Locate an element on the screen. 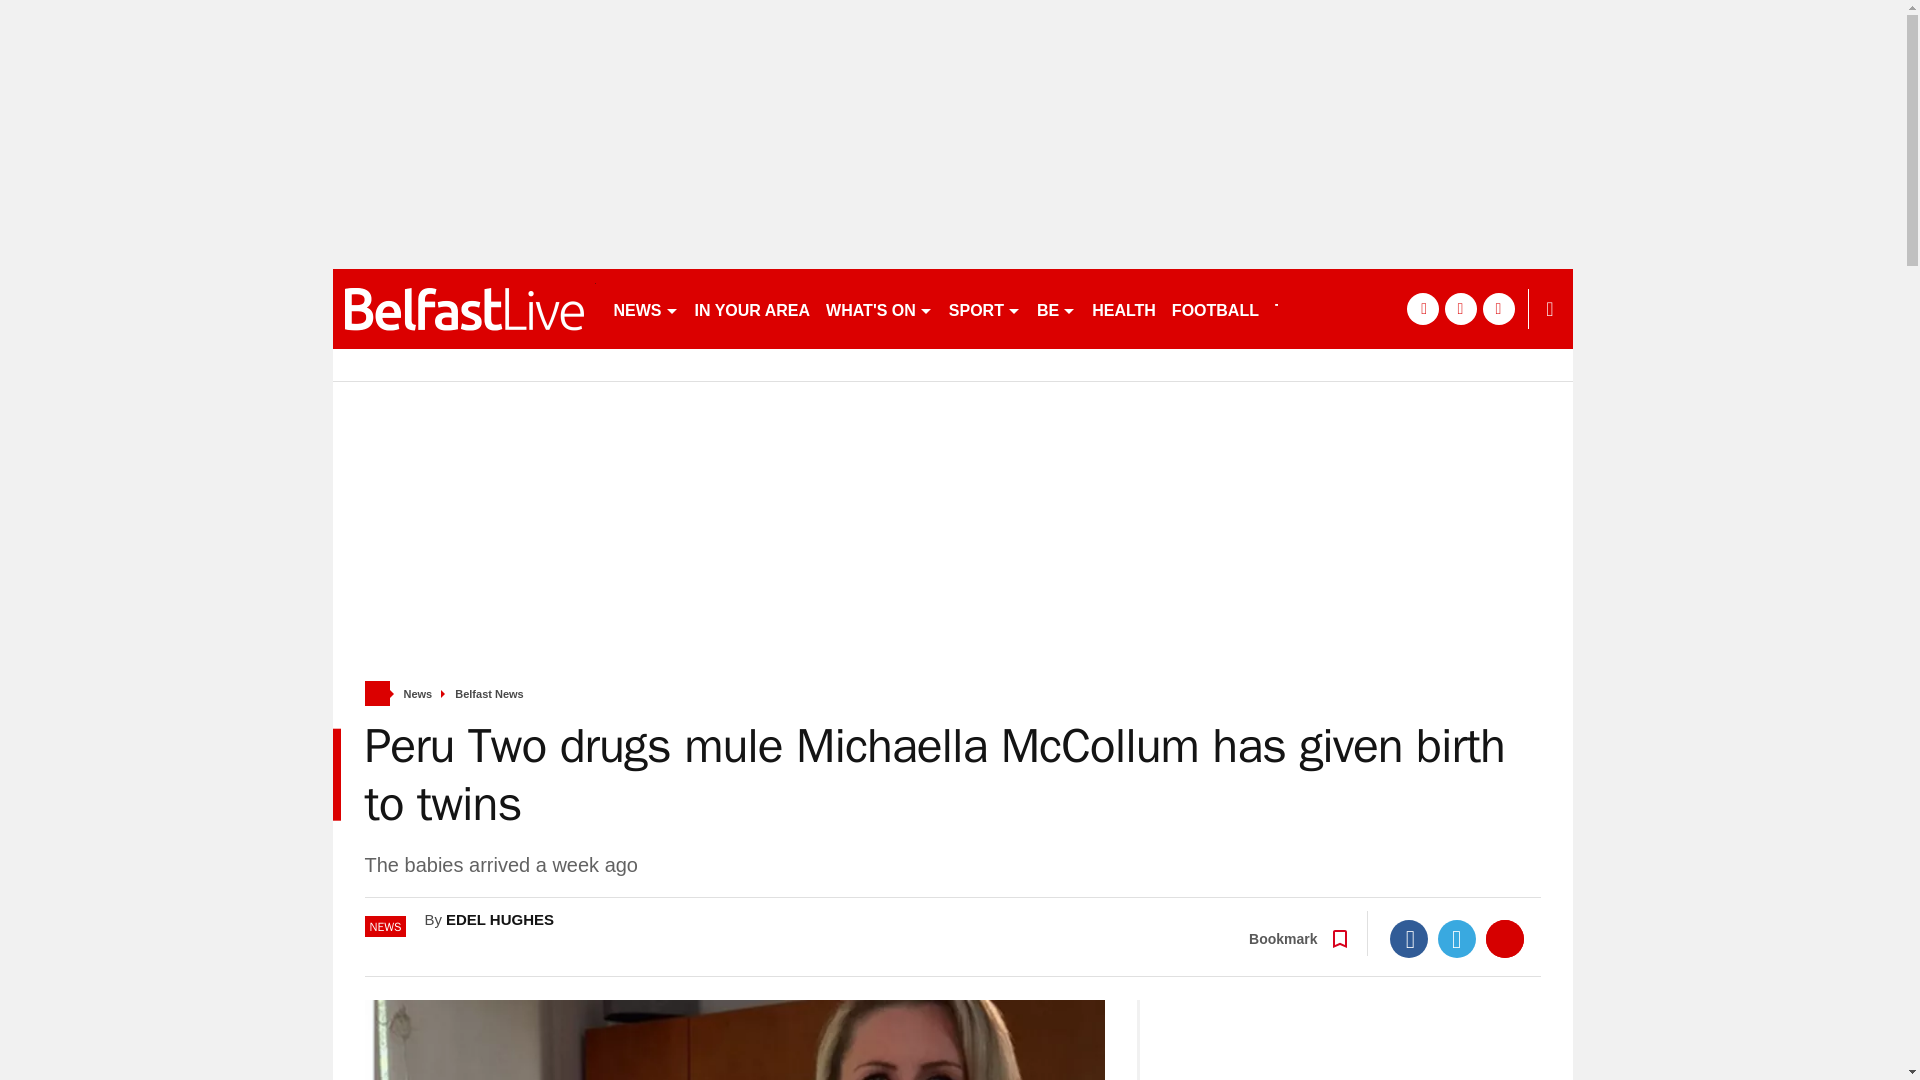 The image size is (1920, 1080). WHAT'S ON is located at coordinates (878, 308).